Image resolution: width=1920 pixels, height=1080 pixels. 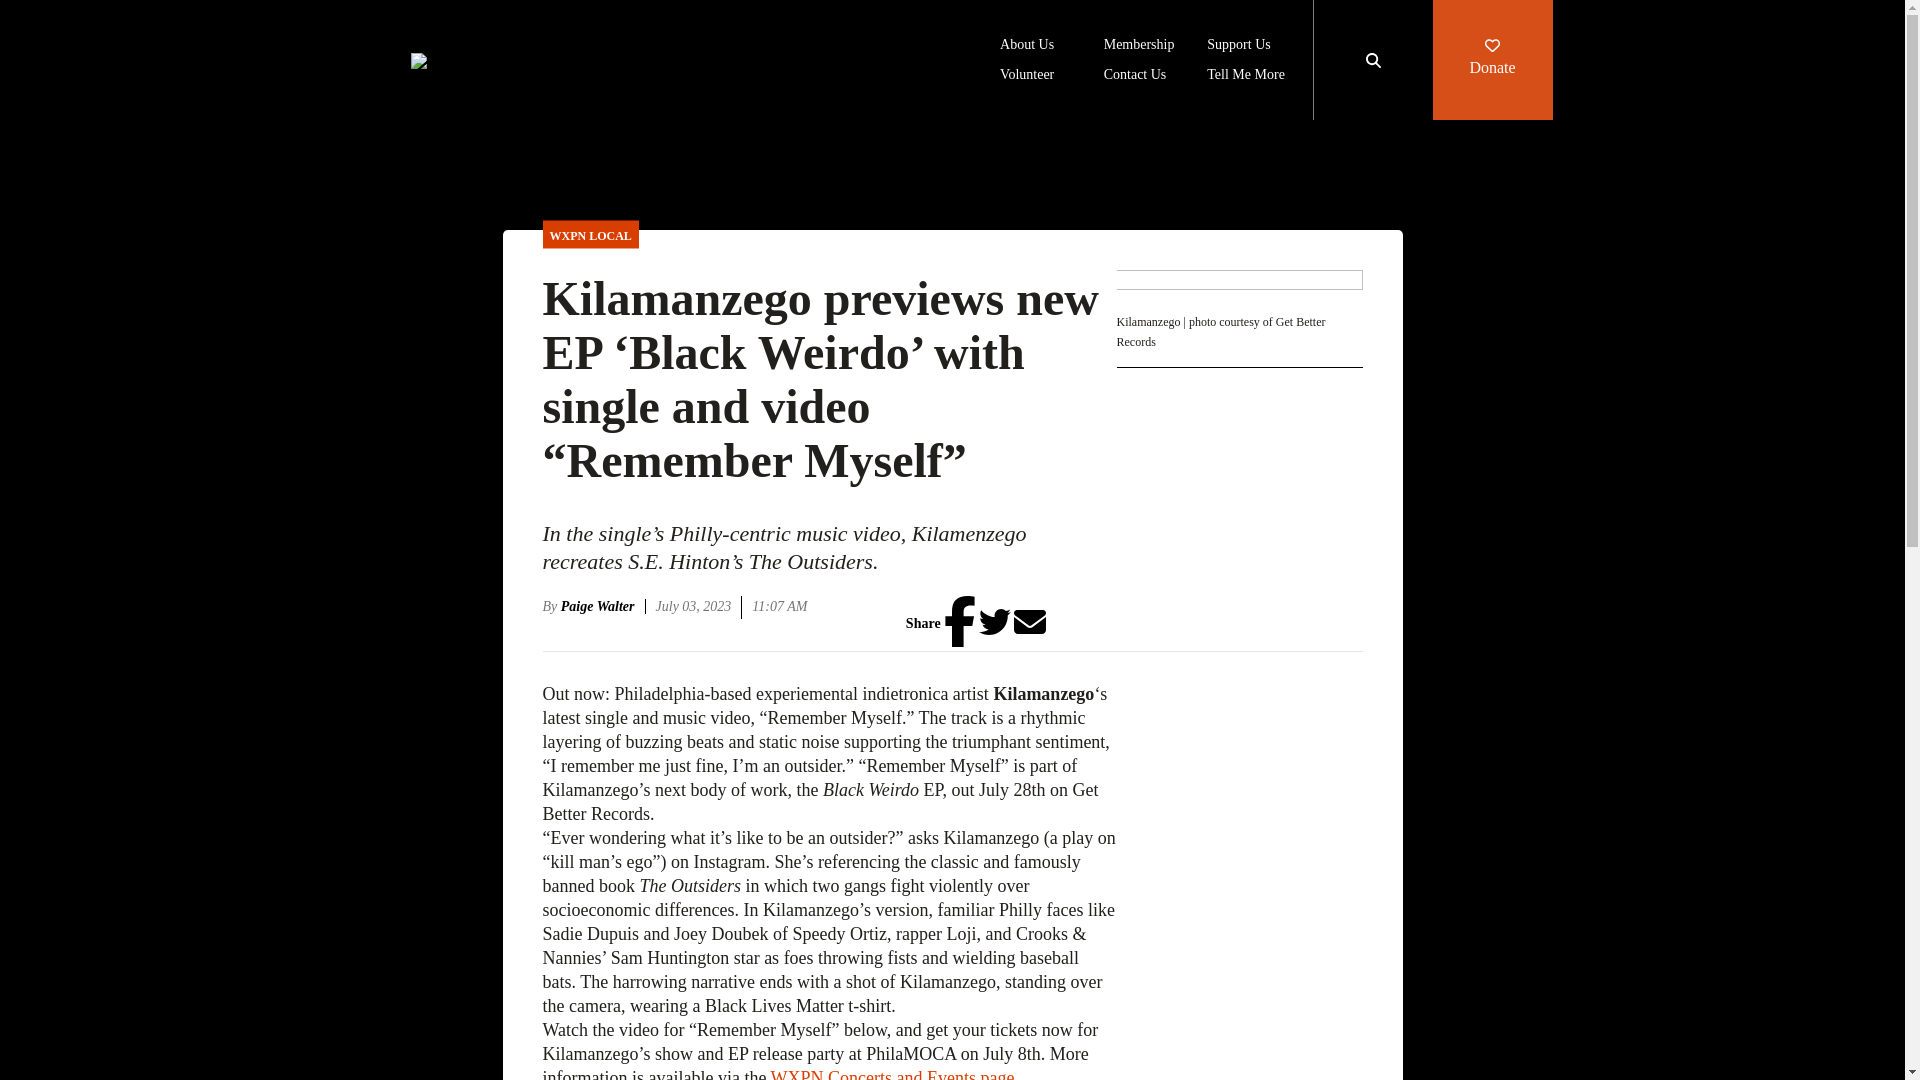 I want to click on About Us, so click(x=1027, y=46).